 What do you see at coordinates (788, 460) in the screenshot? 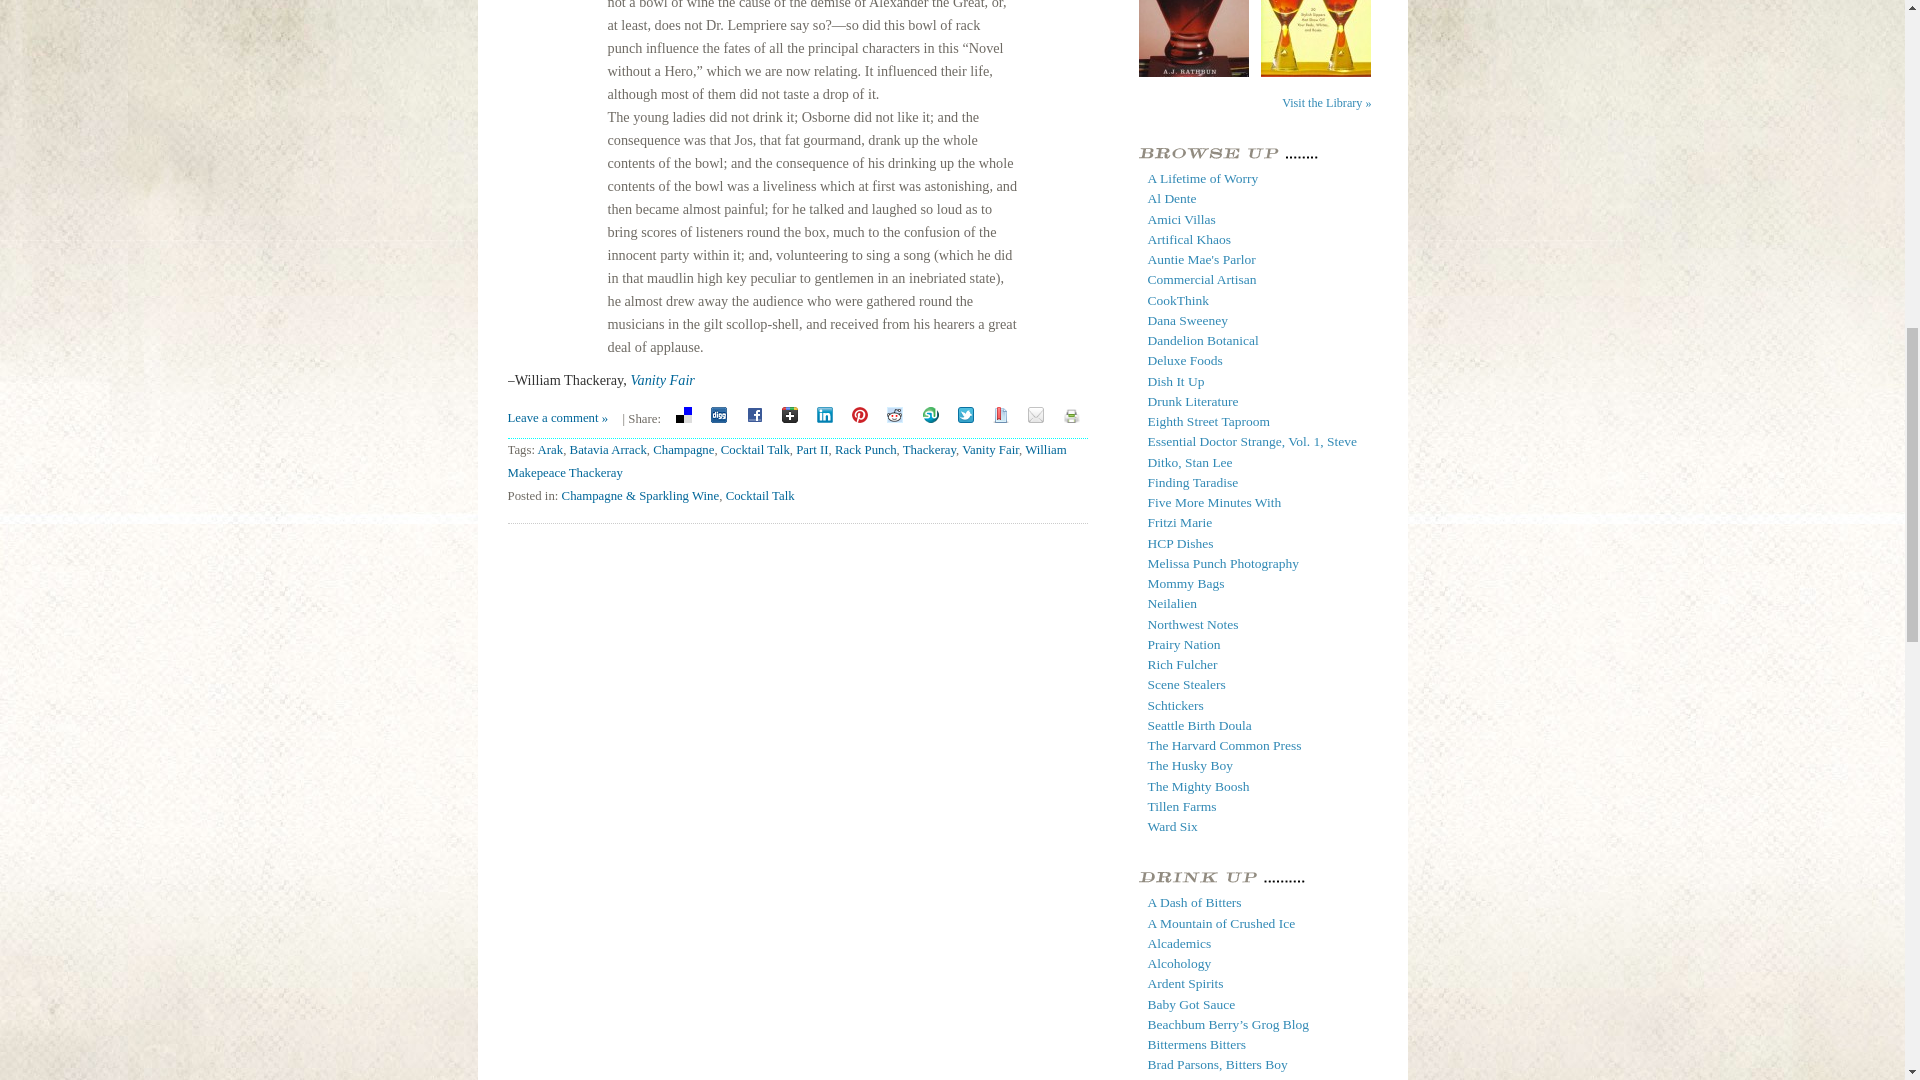
I see `William Makepeace Thackeray` at bounding box center [788, 460].